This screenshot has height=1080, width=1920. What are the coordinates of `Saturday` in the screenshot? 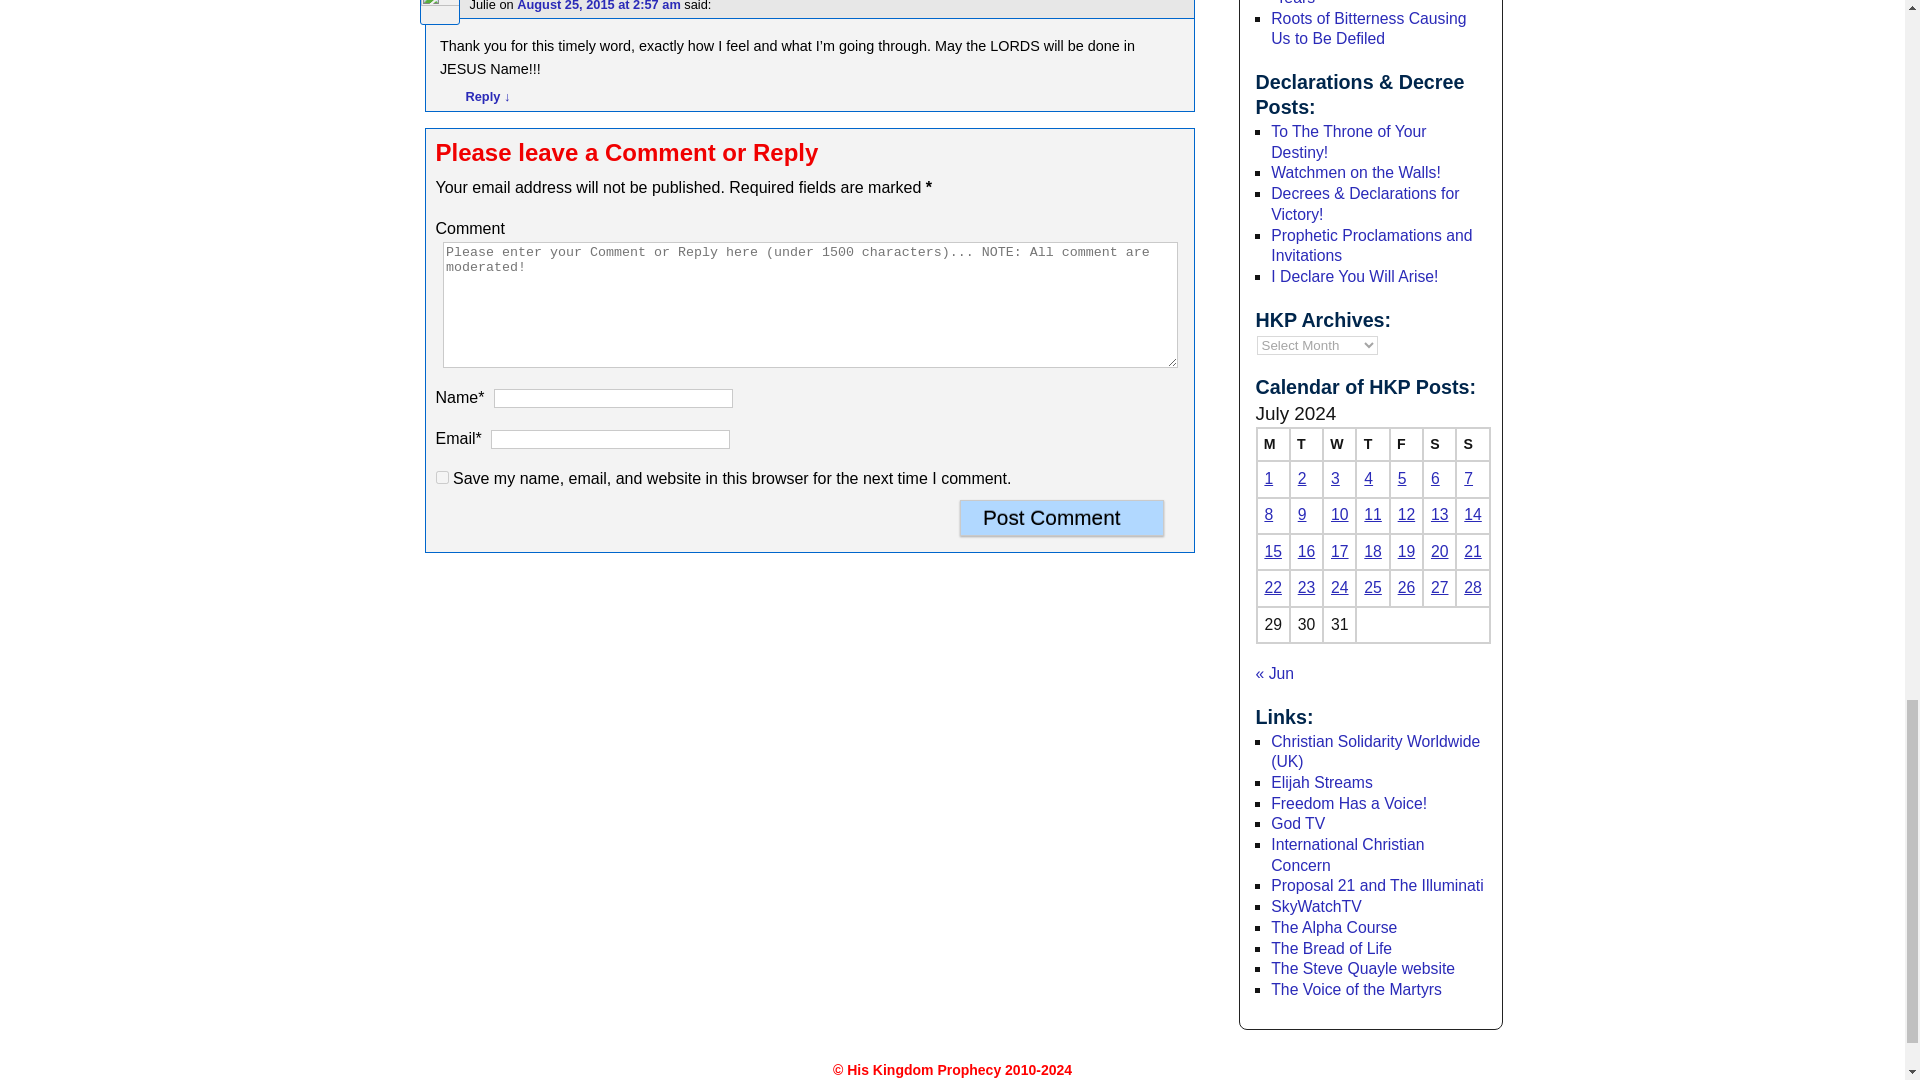 It's located at (1438, 444).